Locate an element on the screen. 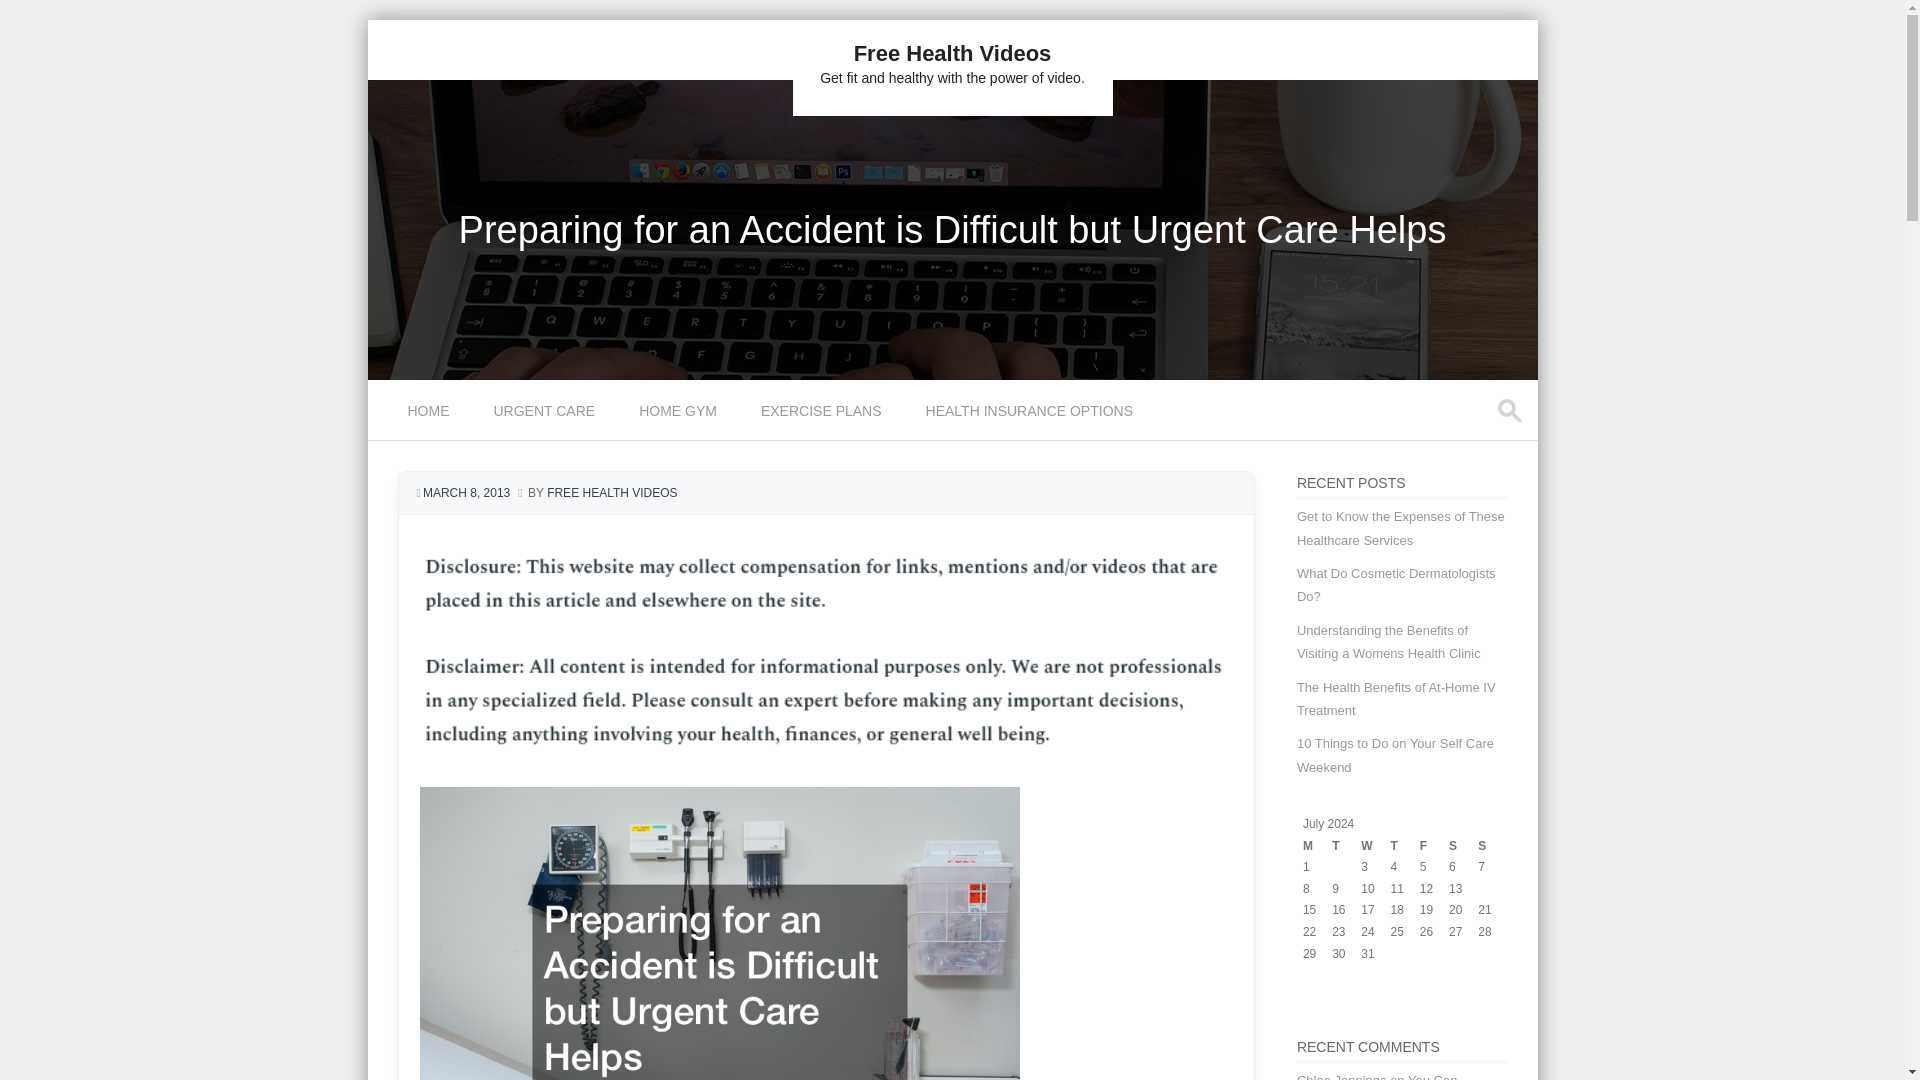 The height and width of the screenshot is (1080, 1920). Menu is located at coordinates (402, 423).